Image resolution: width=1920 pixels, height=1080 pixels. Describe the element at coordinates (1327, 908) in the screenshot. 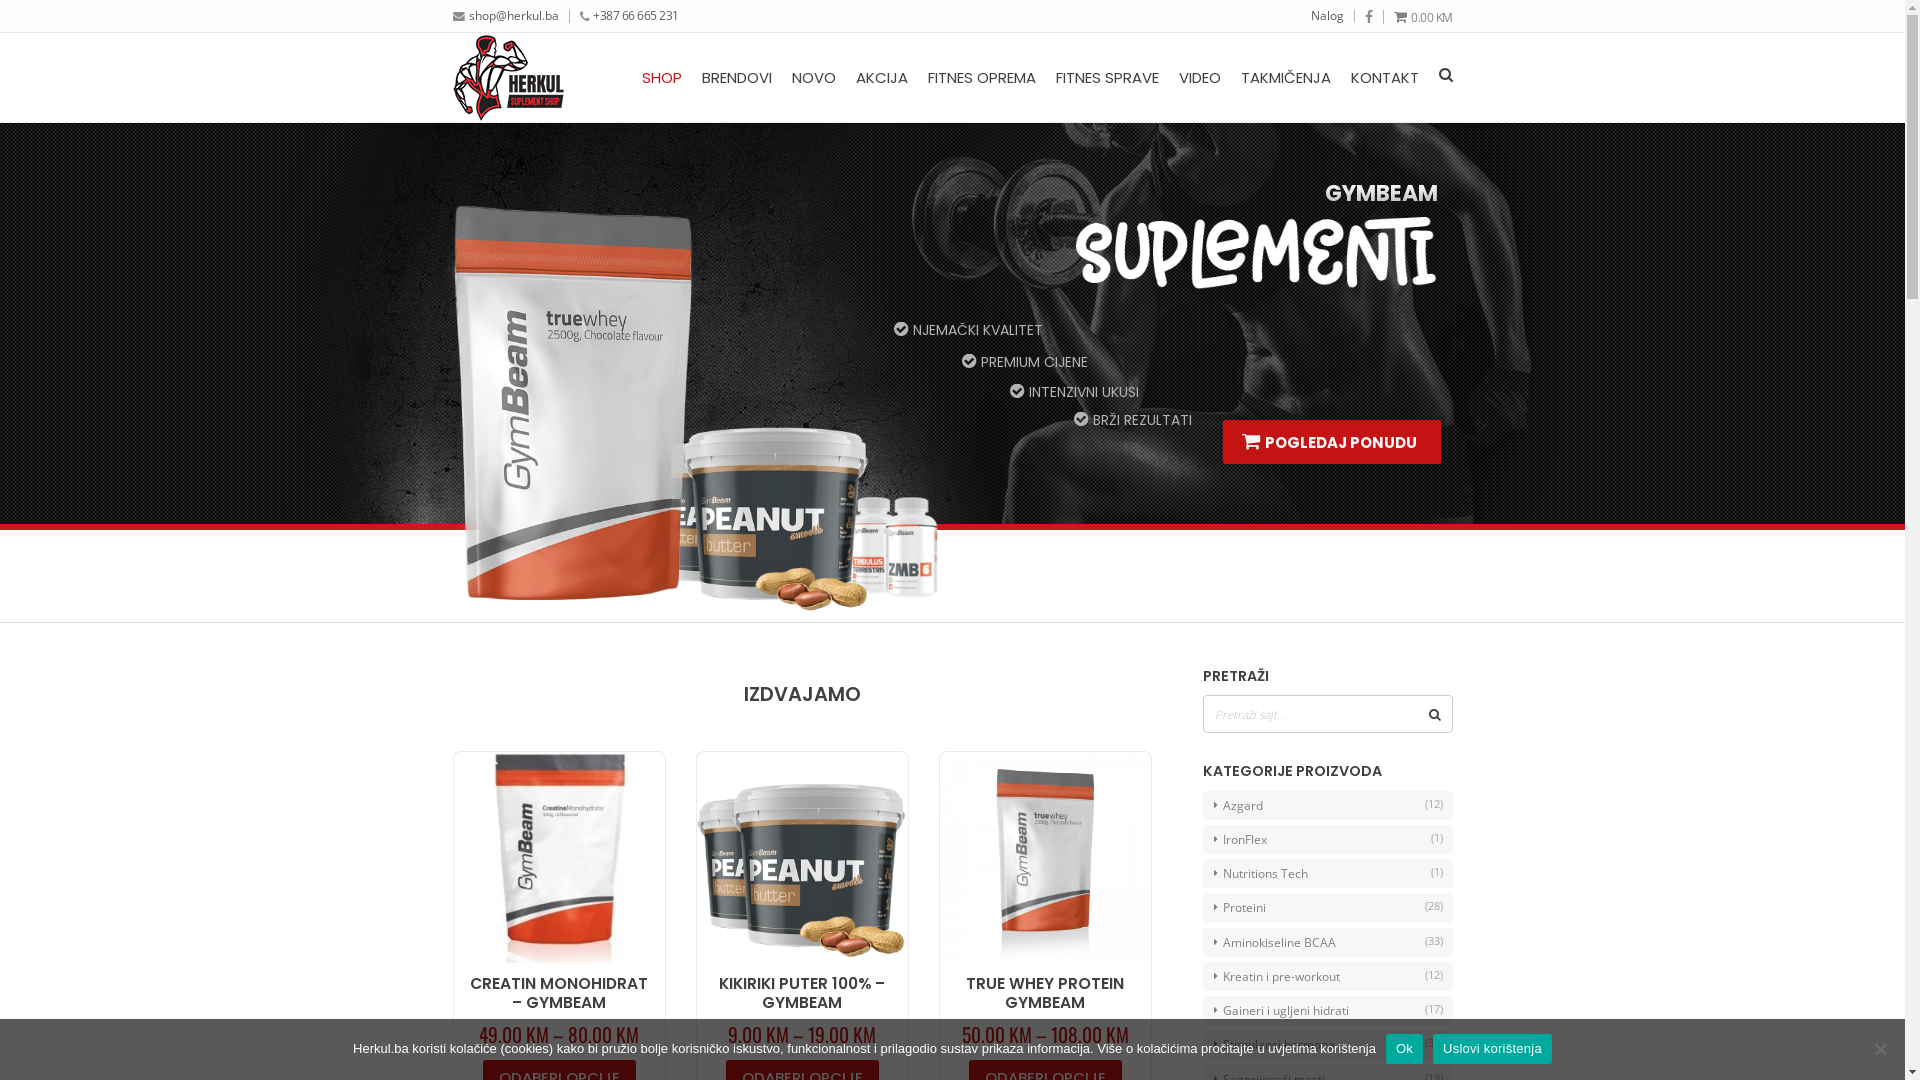

I see `Proteini` at that location.